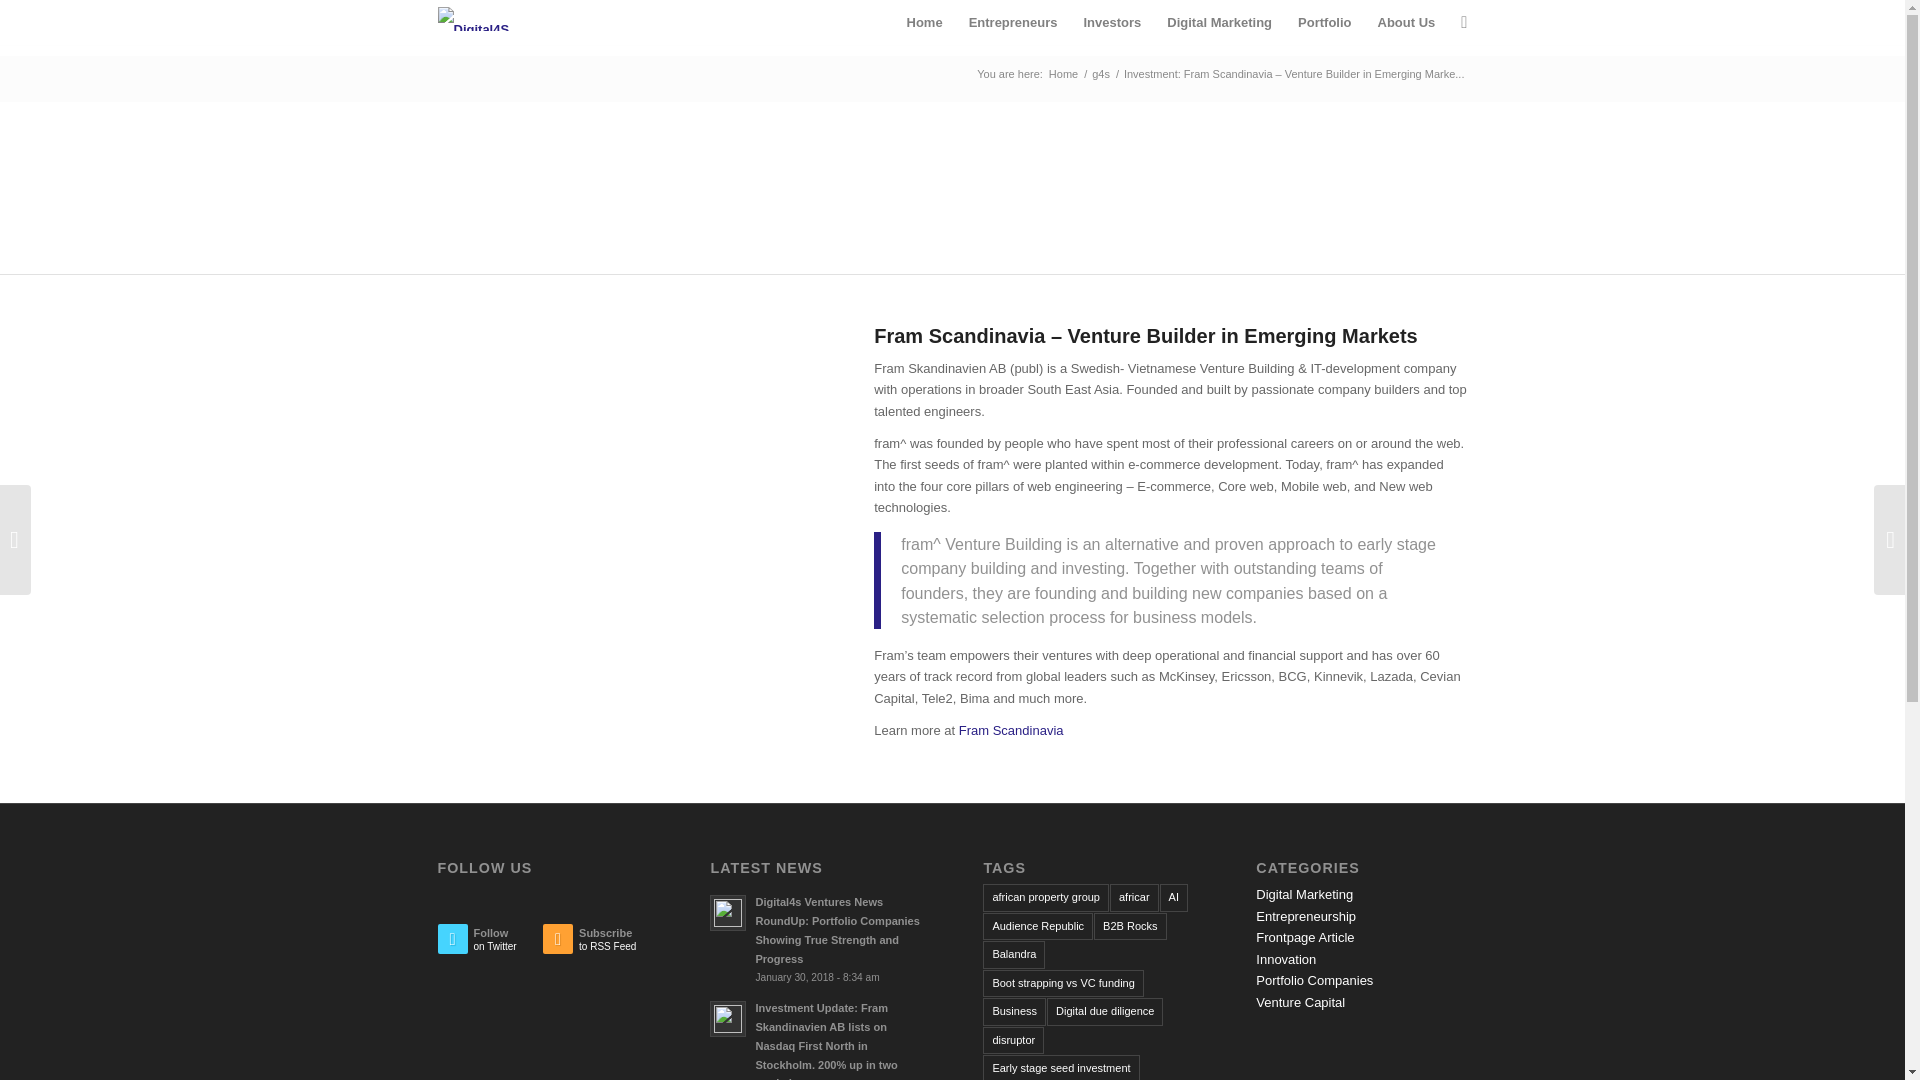 The width and height of the screenshot is (1920, 1080). Describe the element at coordinates (596, 944) in the screenshot. I see `Investors` at that location.